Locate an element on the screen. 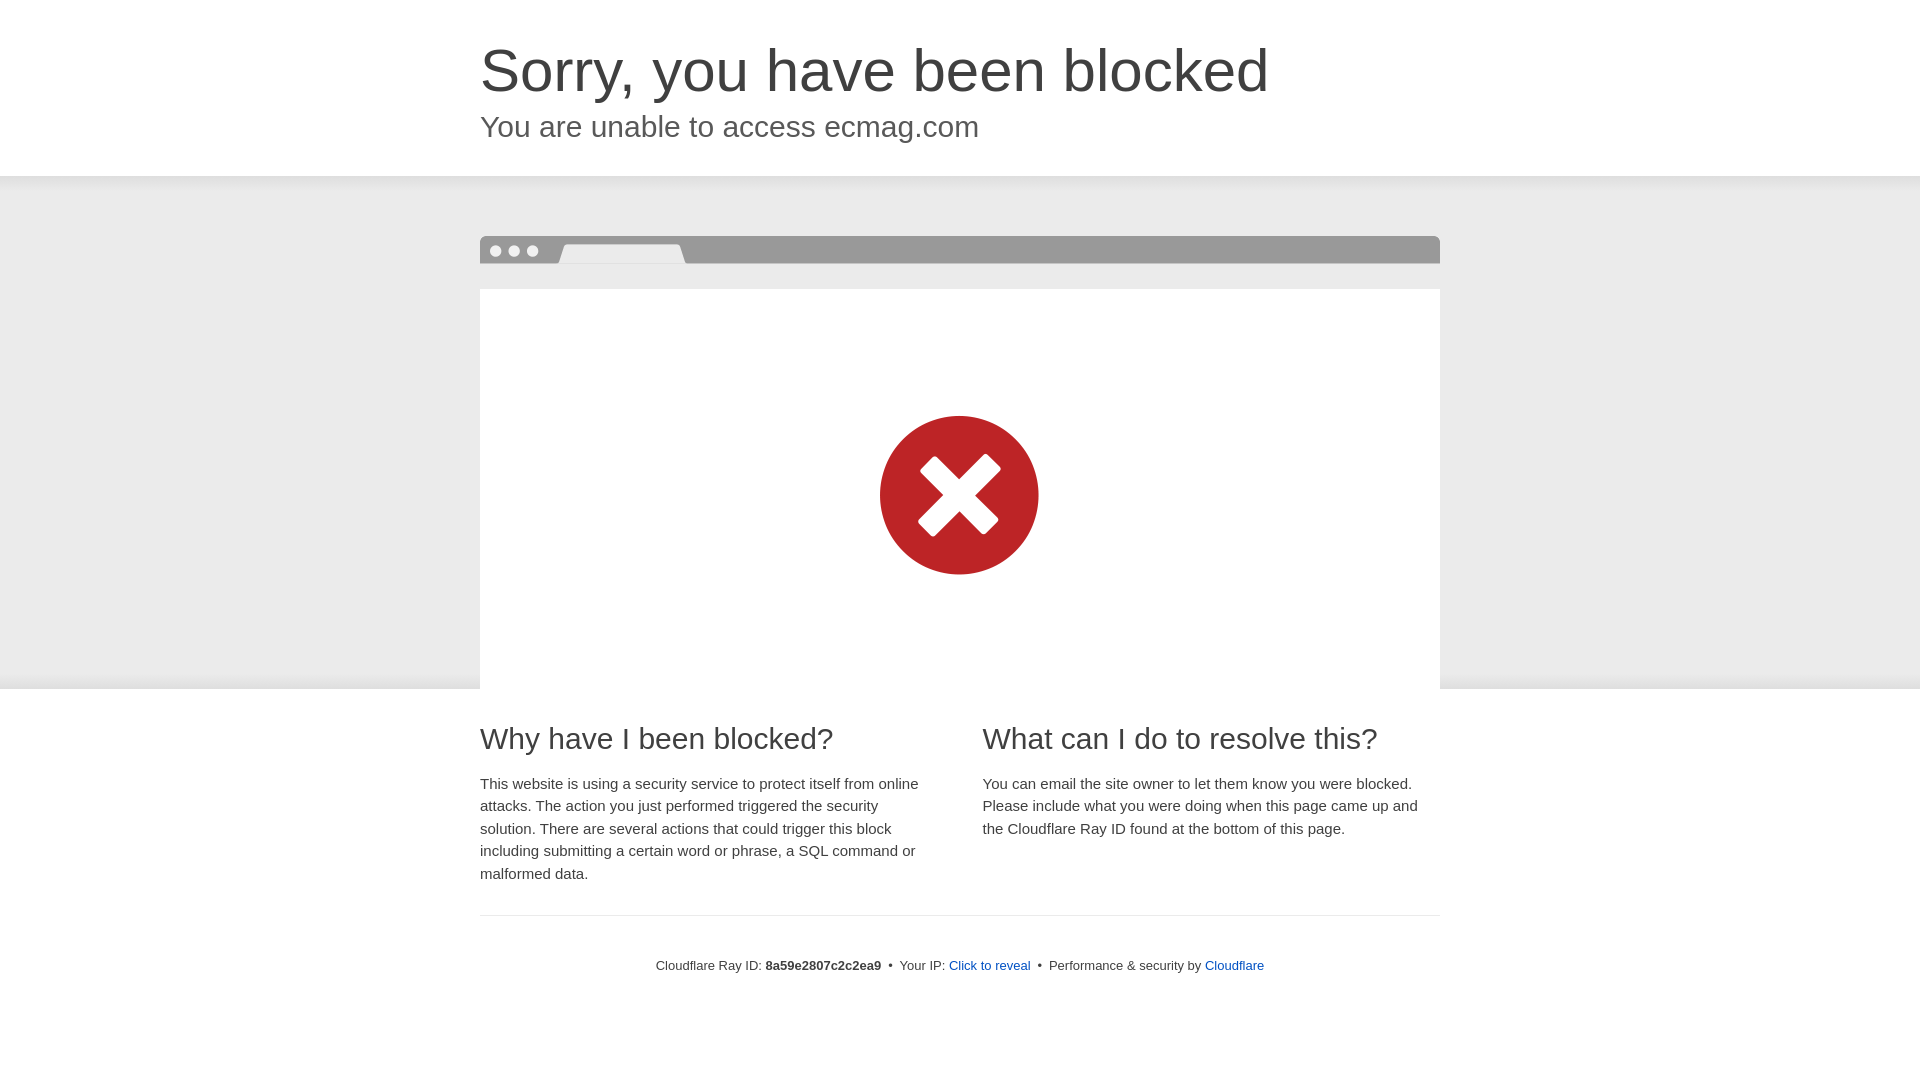  Cloudflare is located at coordinates (1234, 965).